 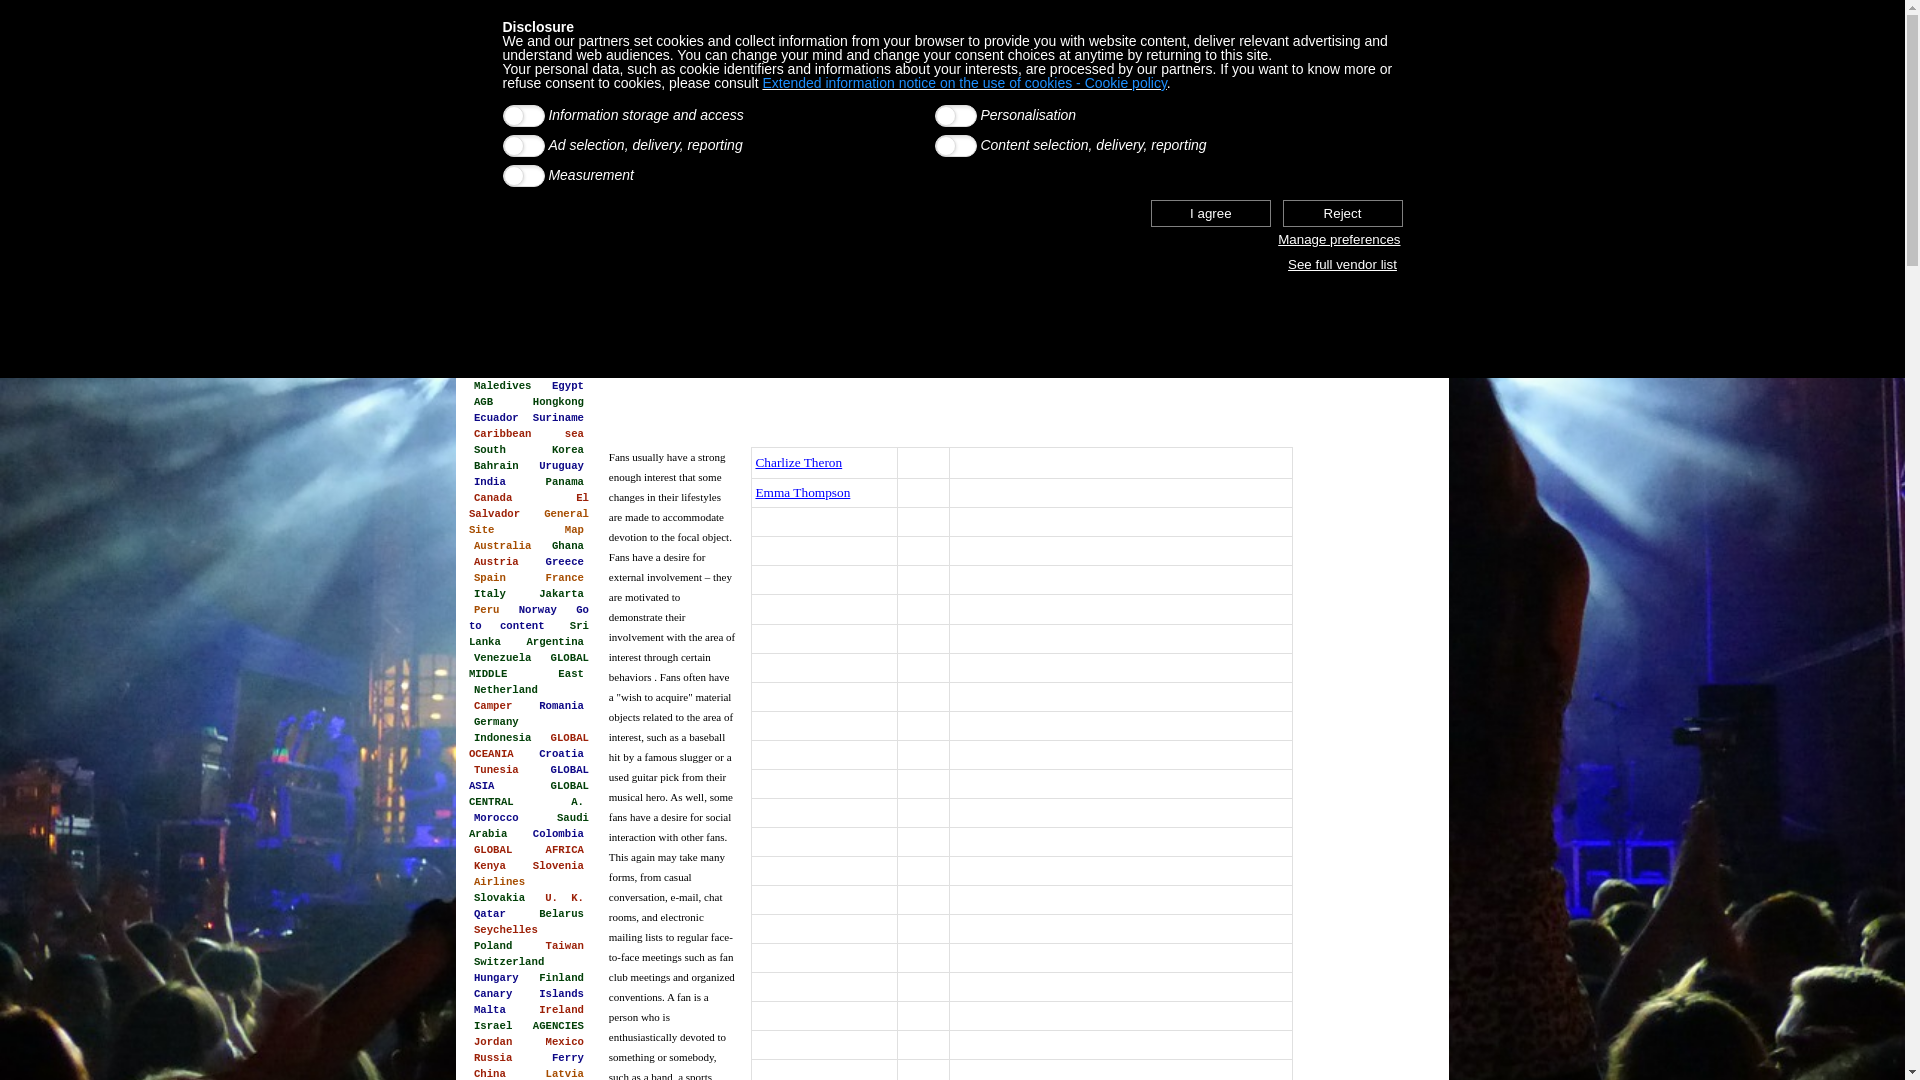 What do you see at coordinates (490, 594) in the screenshot?
I see `Italy` at bounding box center [490, 594].